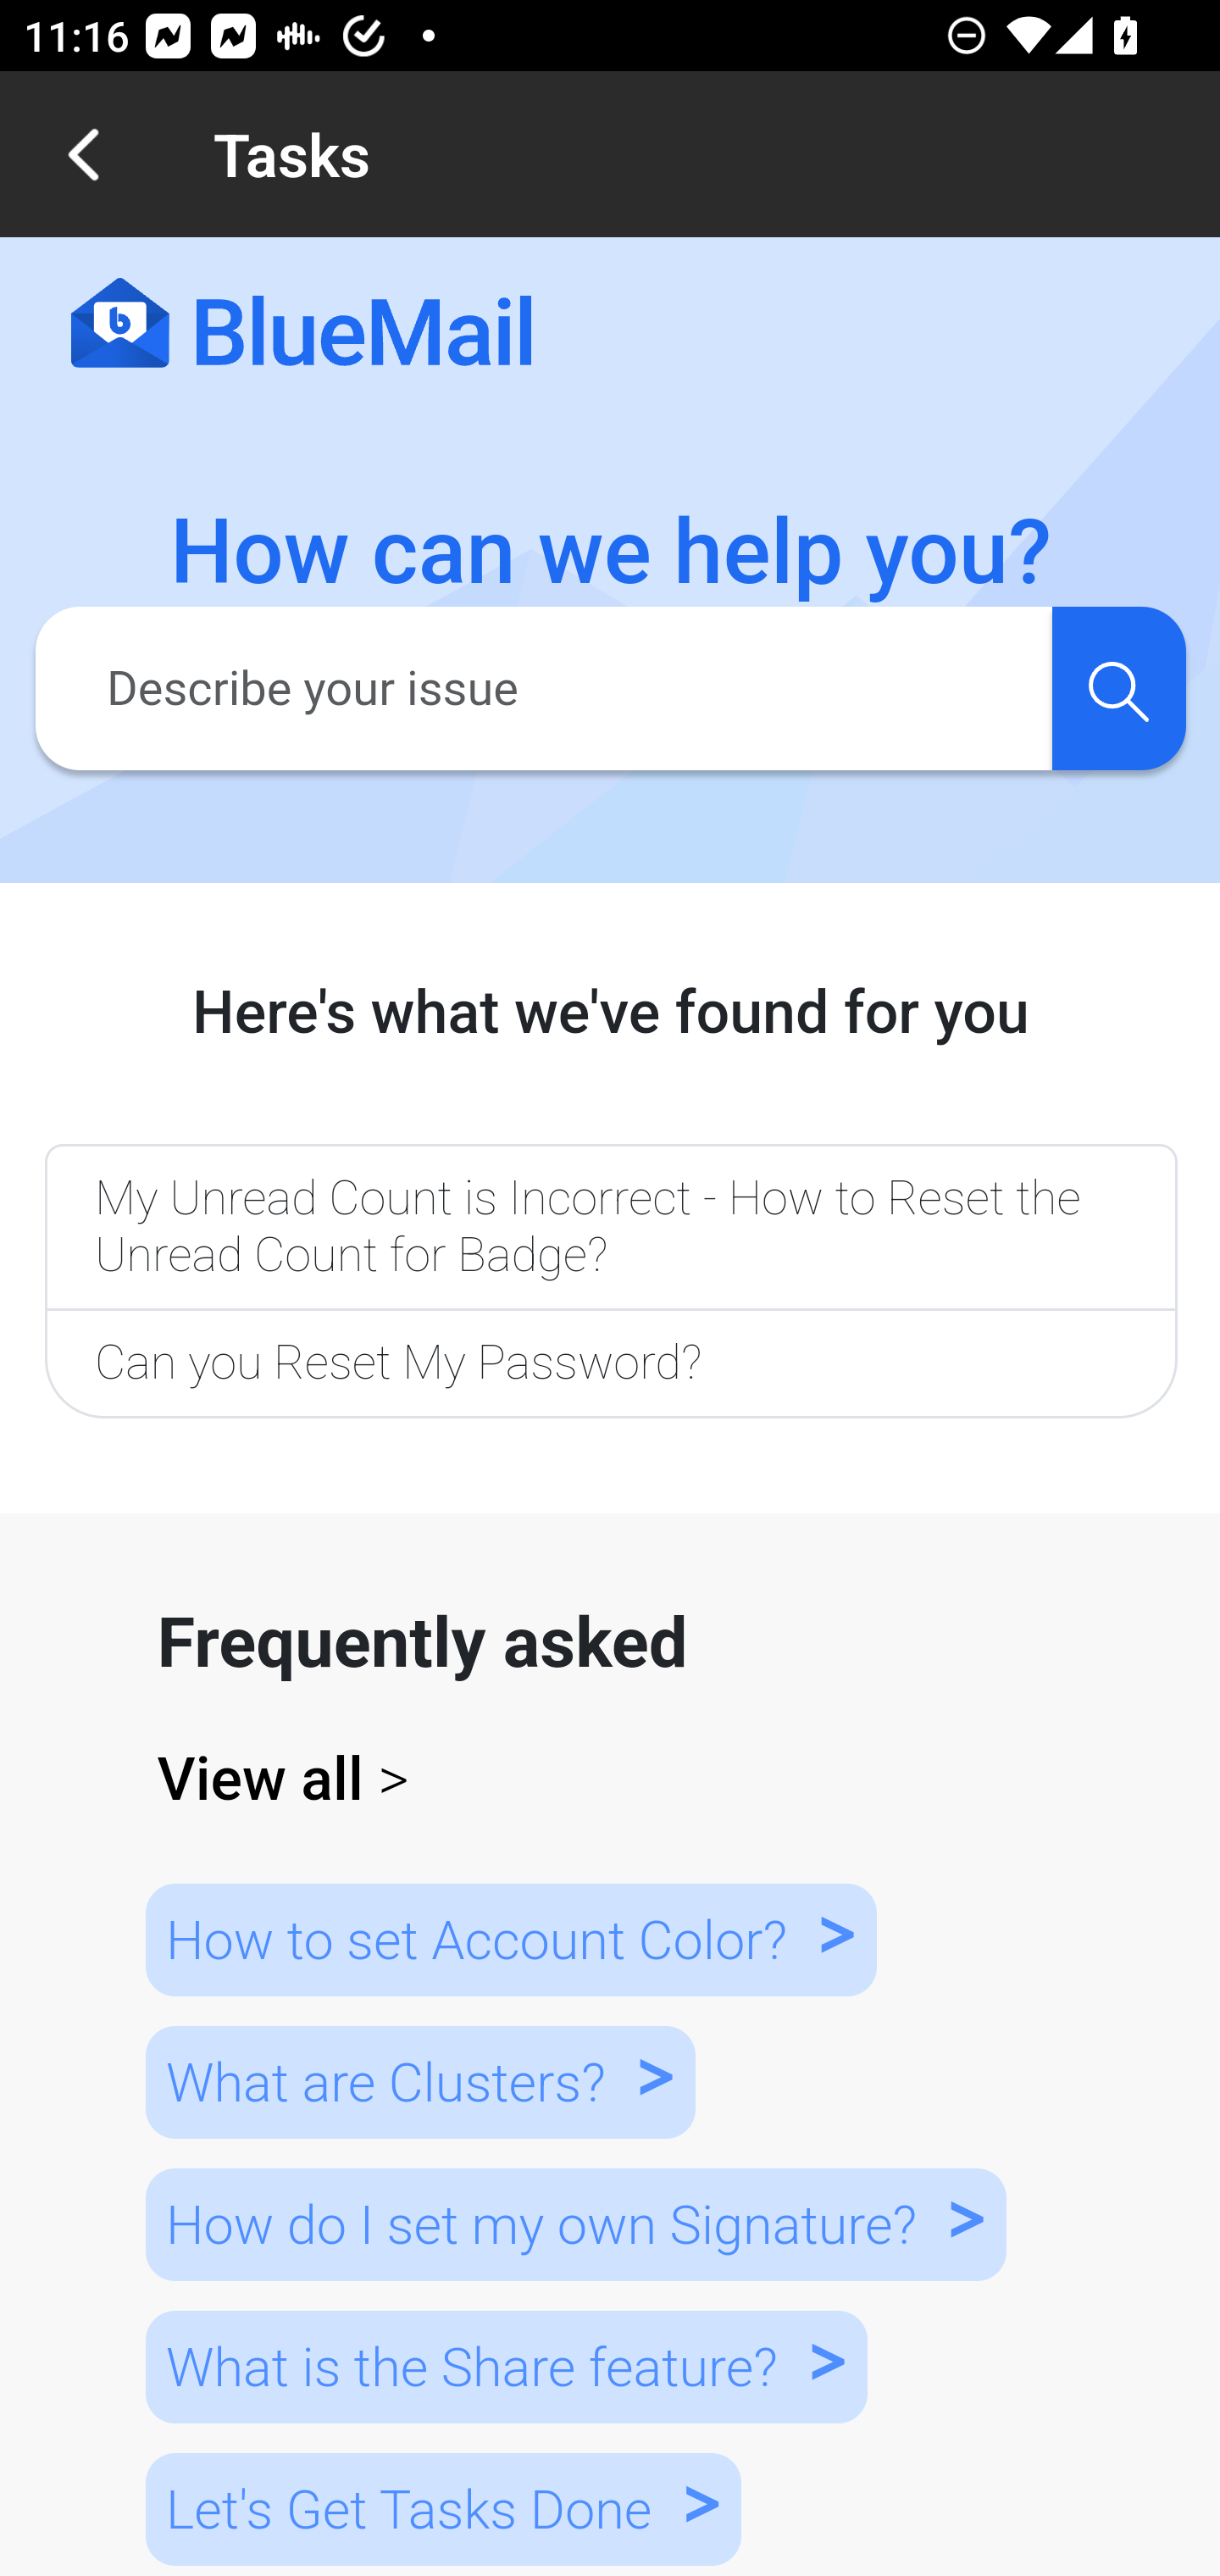 The width and height of the screenshot is (1220, 2576). What do you see at coordinates (1118, 687) in the screenshot?
I see `search` at bounding box center [1118, 687].